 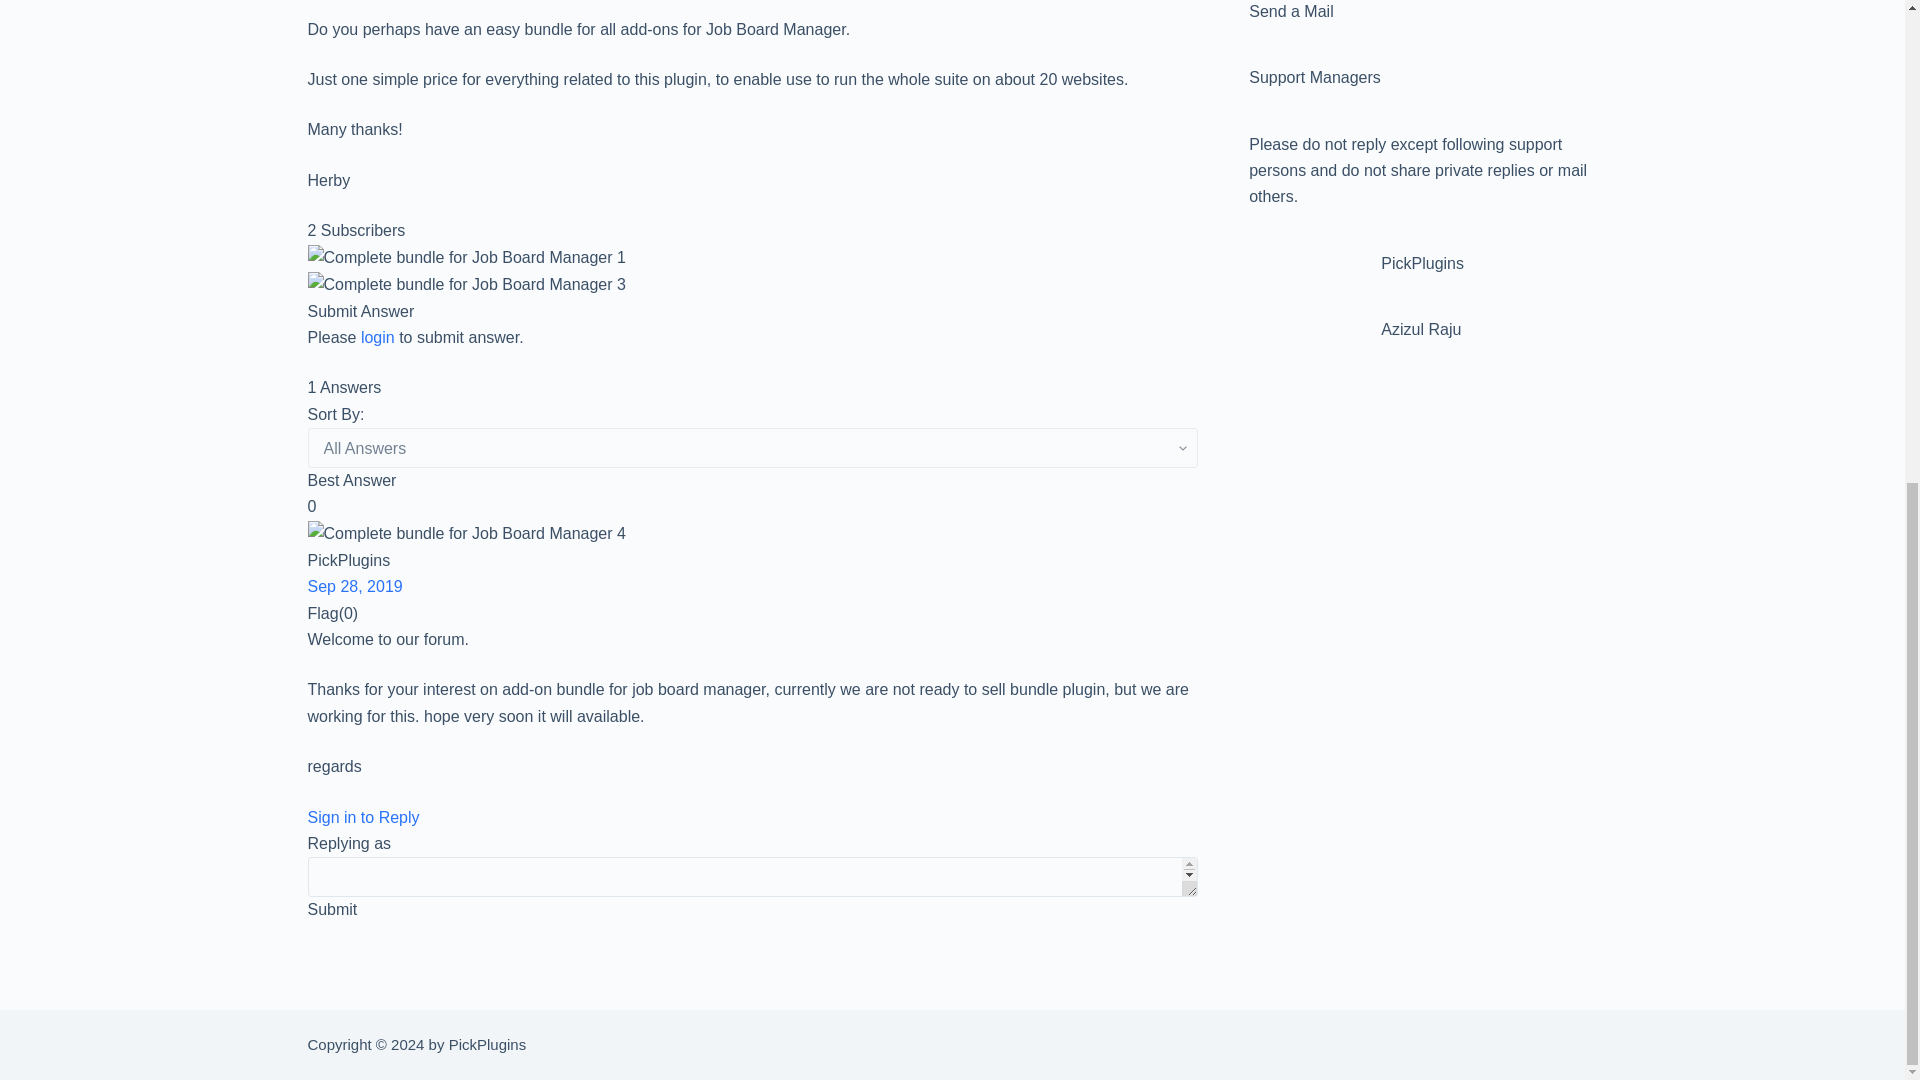 I want to click on Herby Olschewski, so click(x=752, y=258).